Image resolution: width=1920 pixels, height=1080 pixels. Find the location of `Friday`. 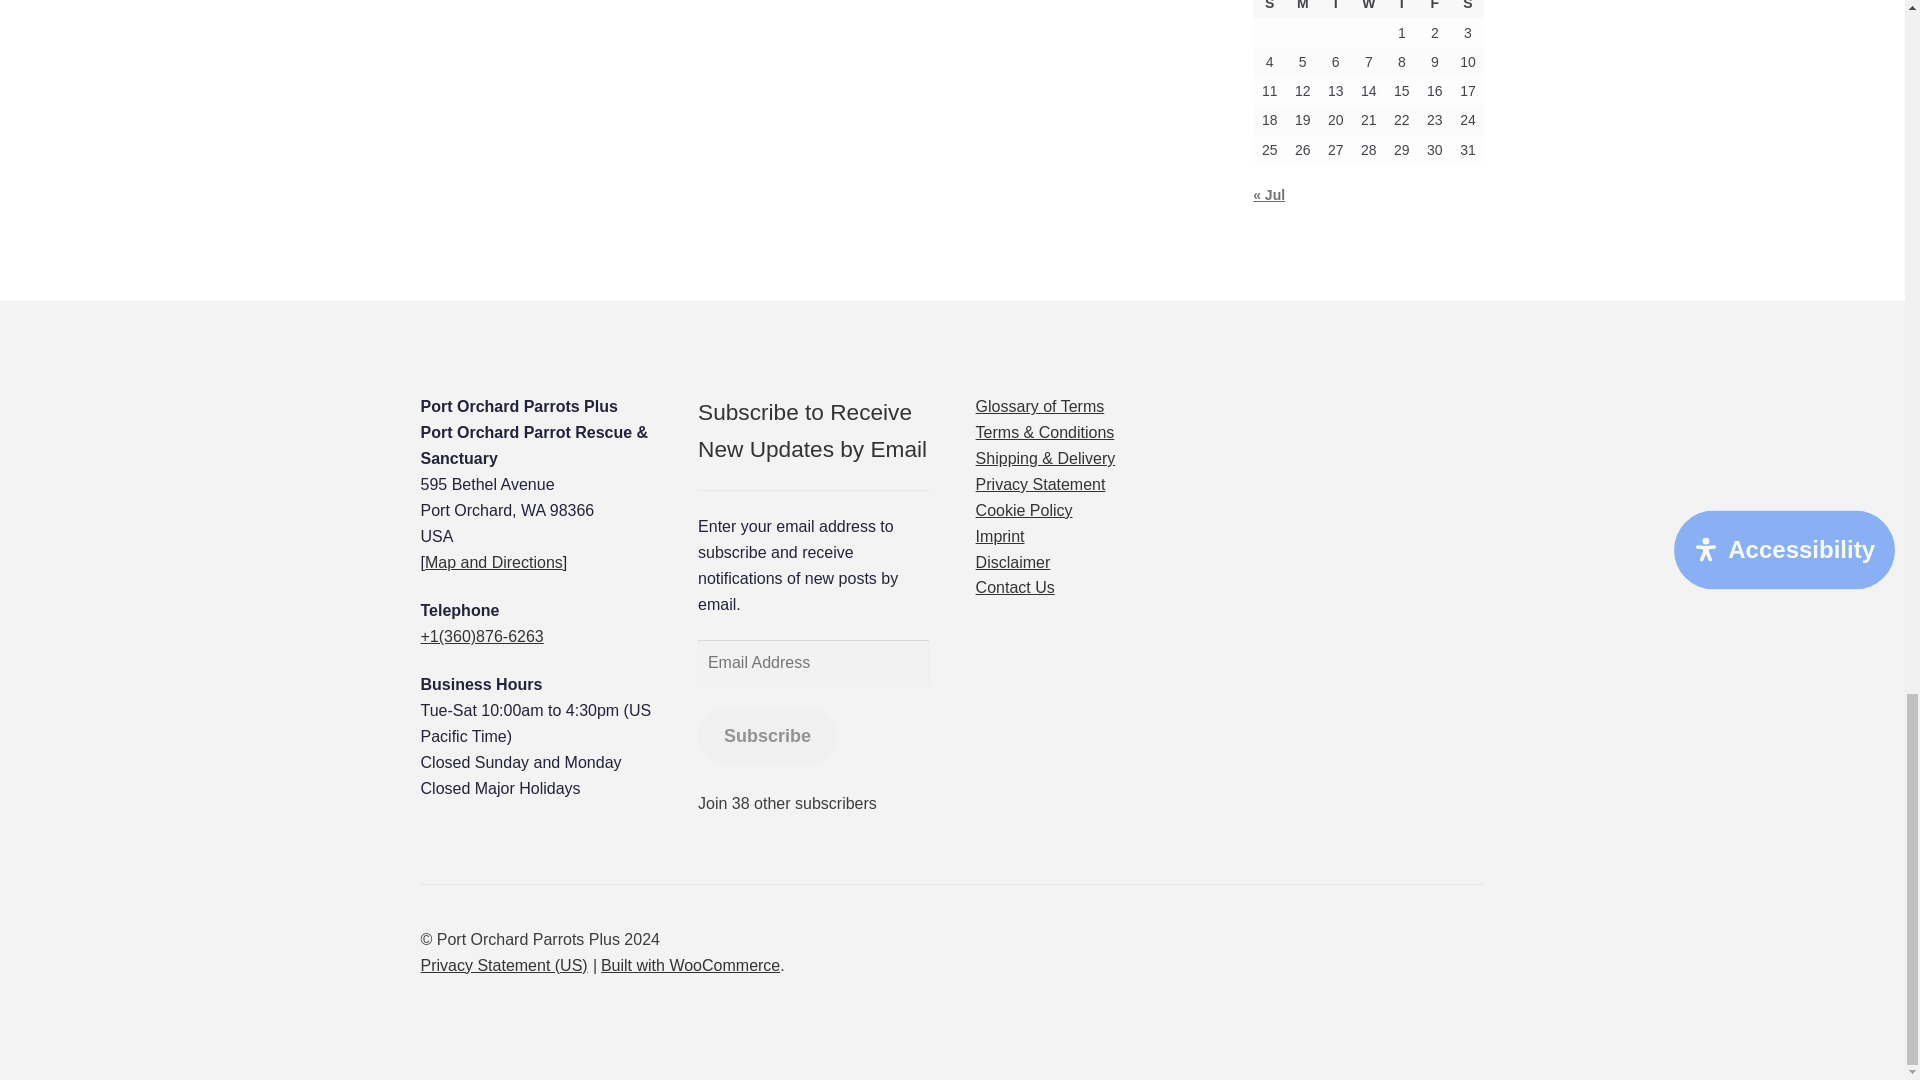

Friday is located at coordinates (1434, 9).